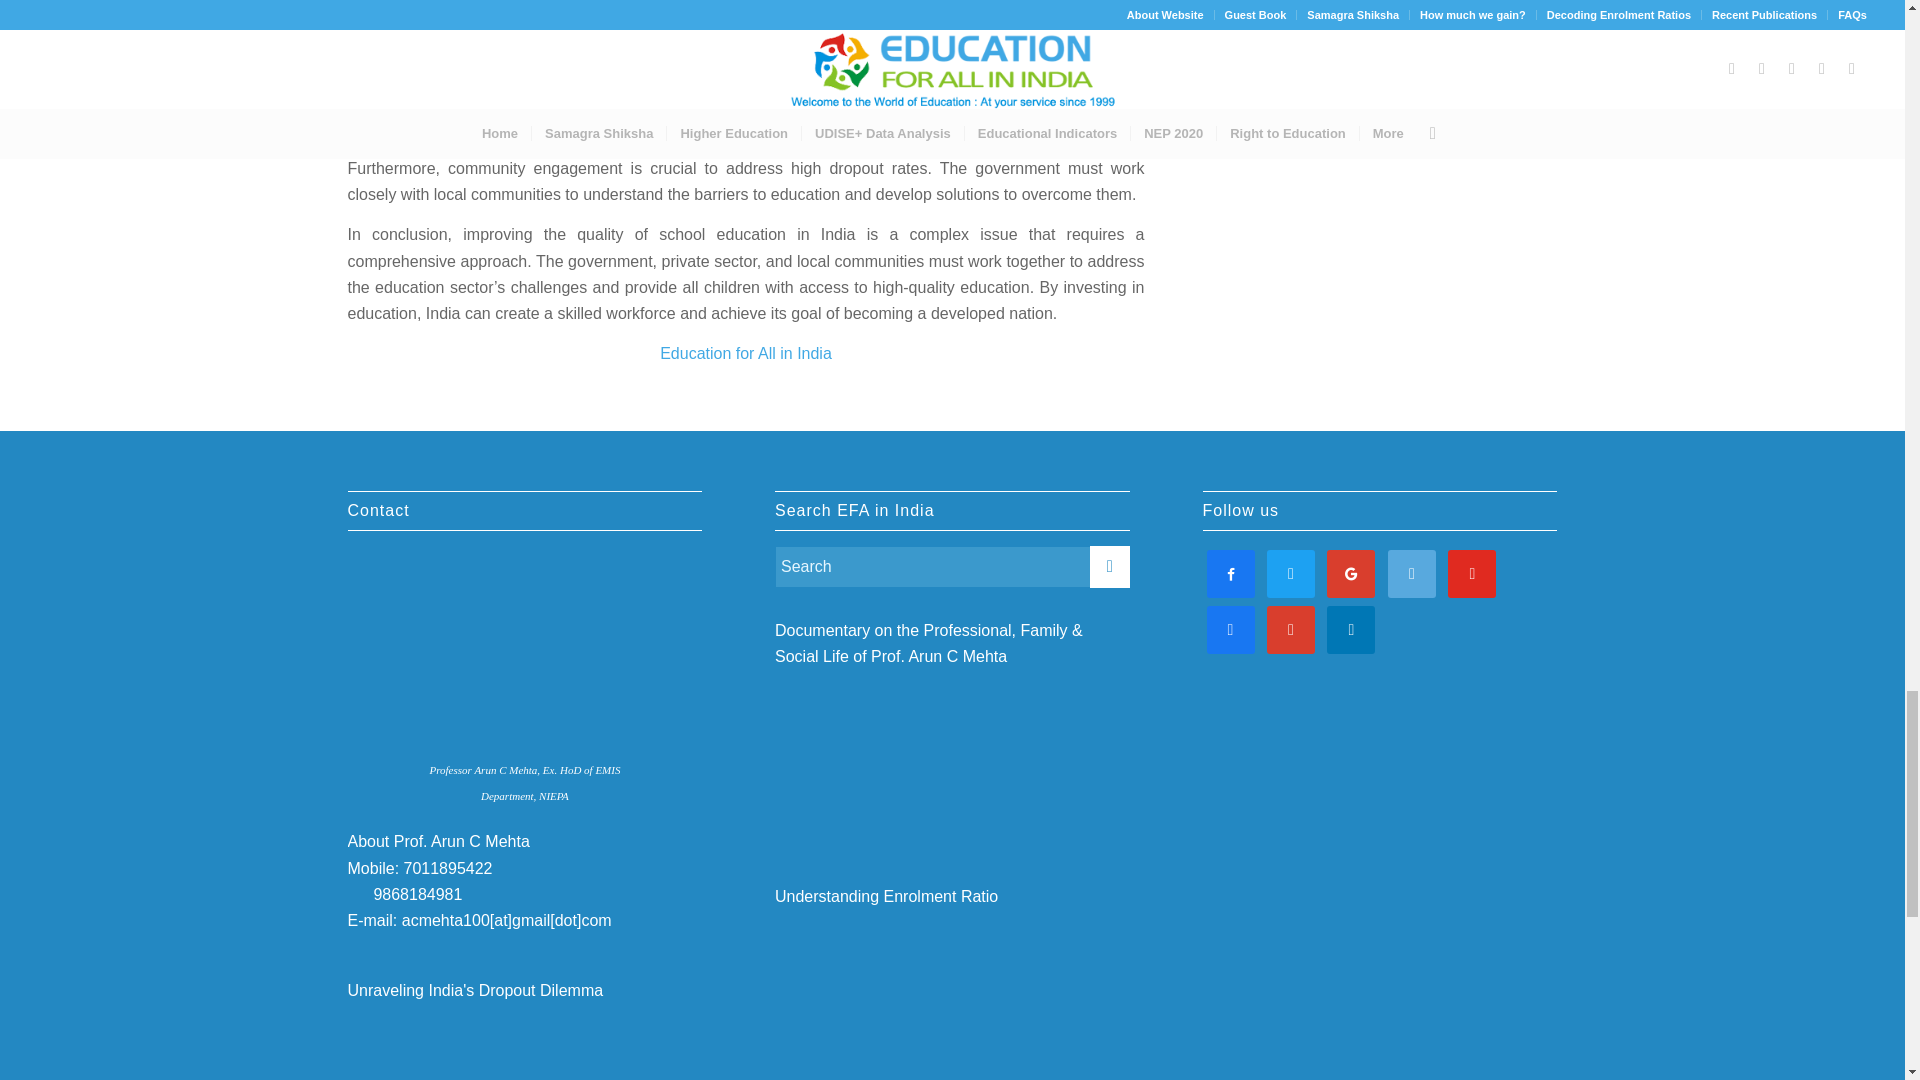 The image size is (1920, 1080). Describe the element at coordinates (356, 891) in the screenshot. I see `whatsapp logo` at that location.